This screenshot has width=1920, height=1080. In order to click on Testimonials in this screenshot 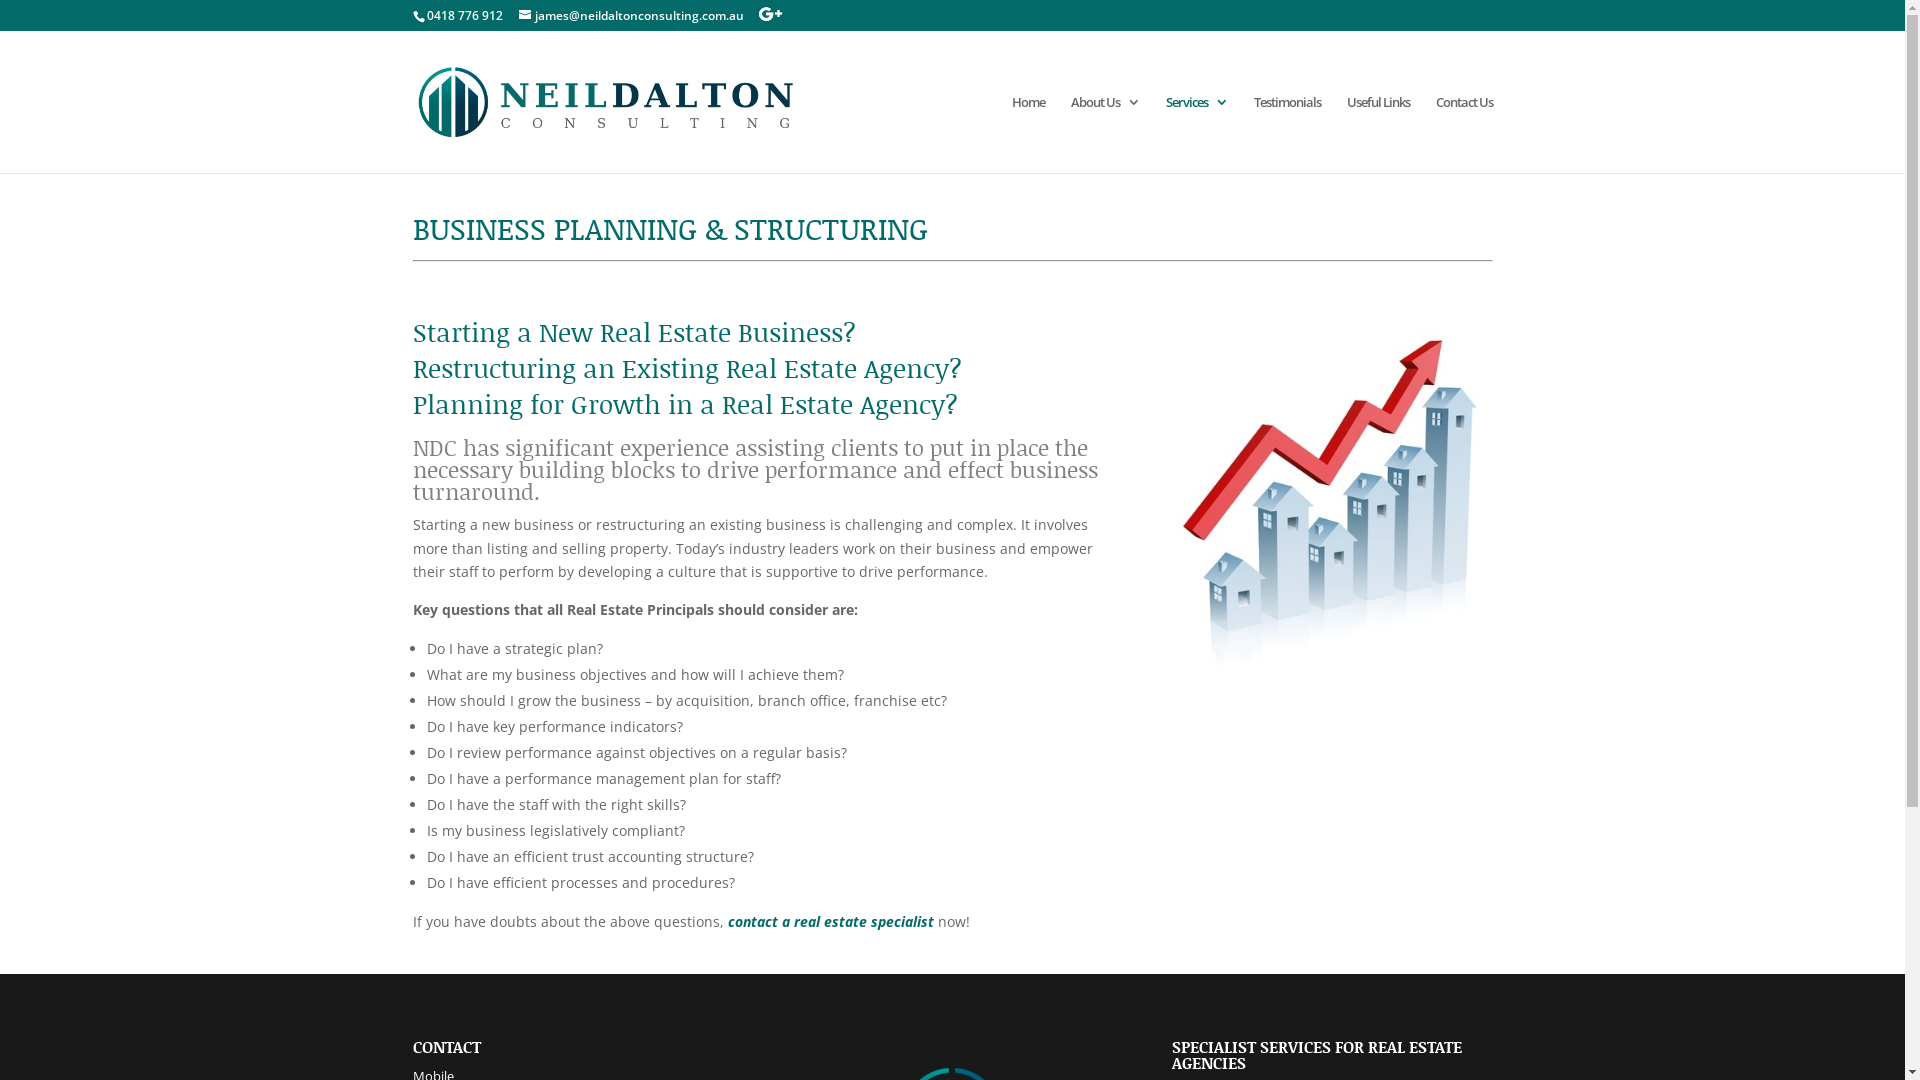, I will do `click(1288, 134)`.